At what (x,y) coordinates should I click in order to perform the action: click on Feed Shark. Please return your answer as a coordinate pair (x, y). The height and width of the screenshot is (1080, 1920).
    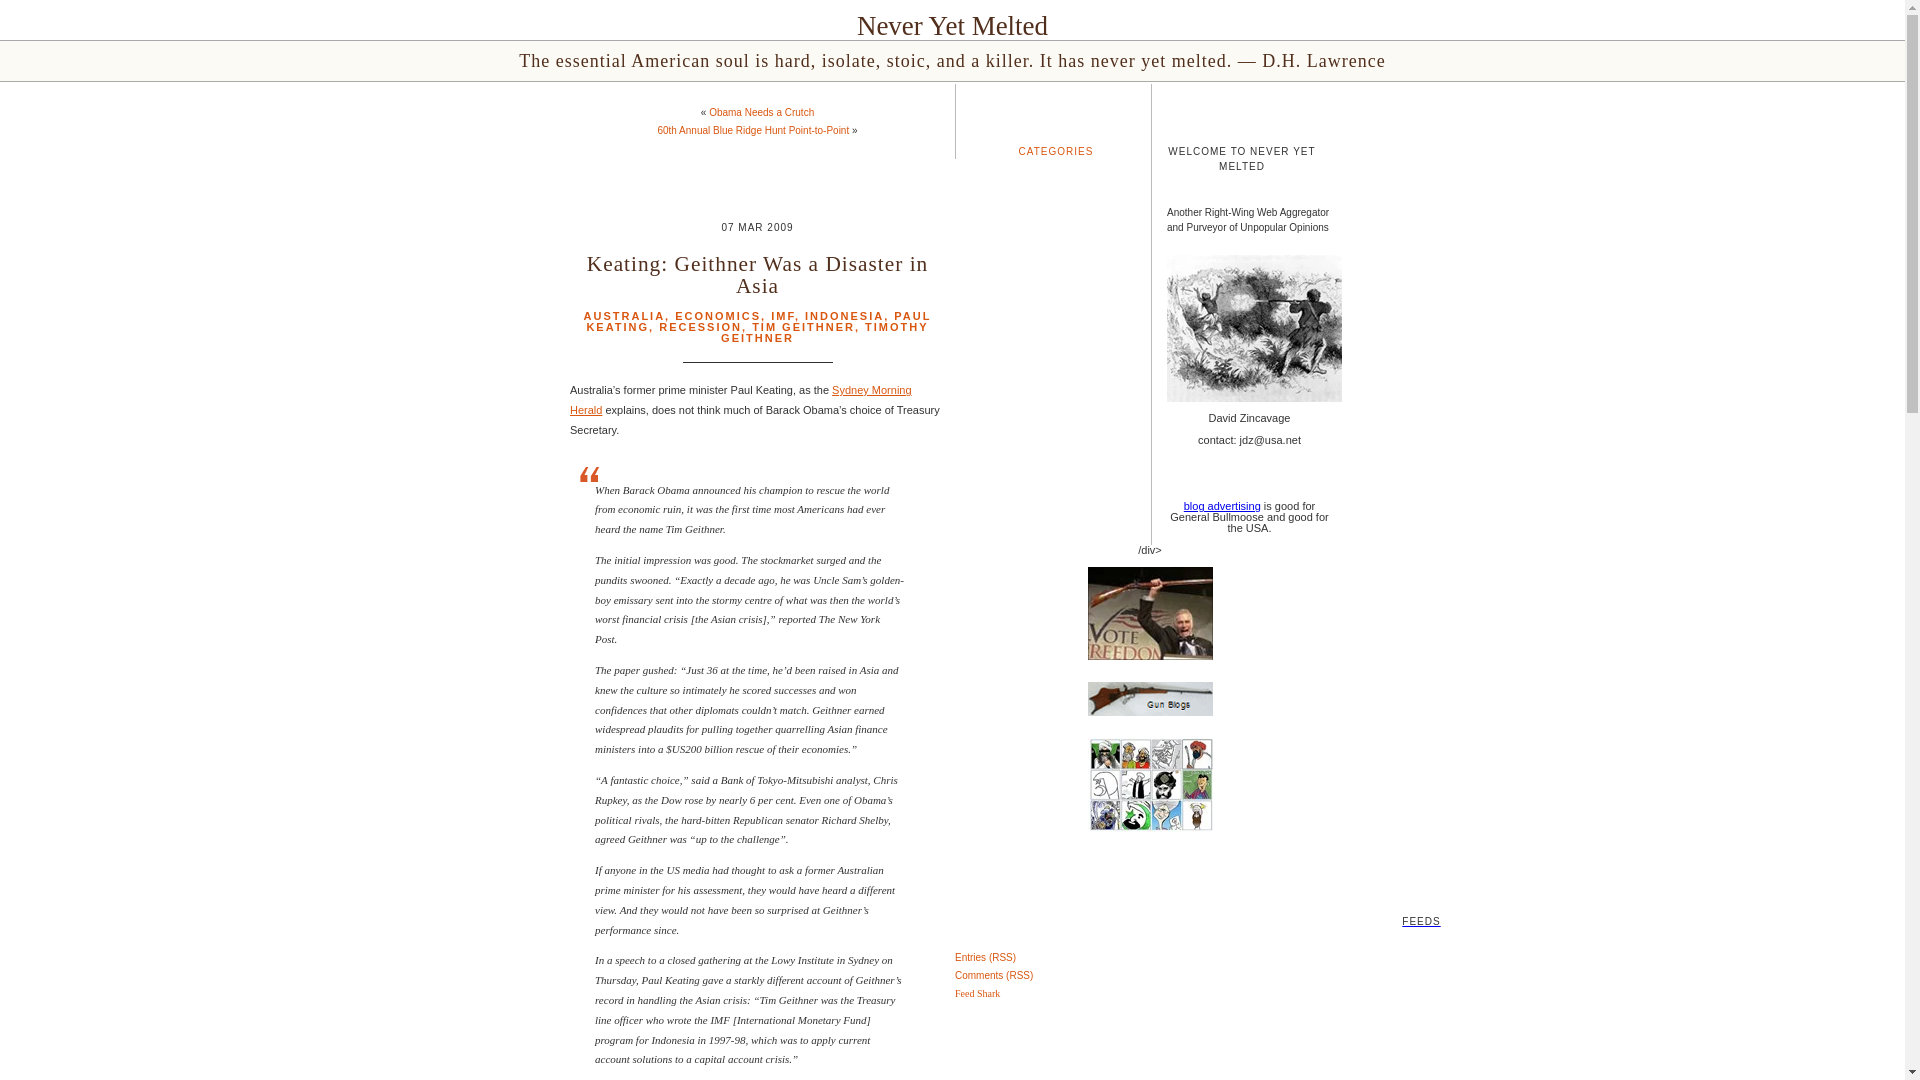
    Looking at the image, I should click on (977, 994).